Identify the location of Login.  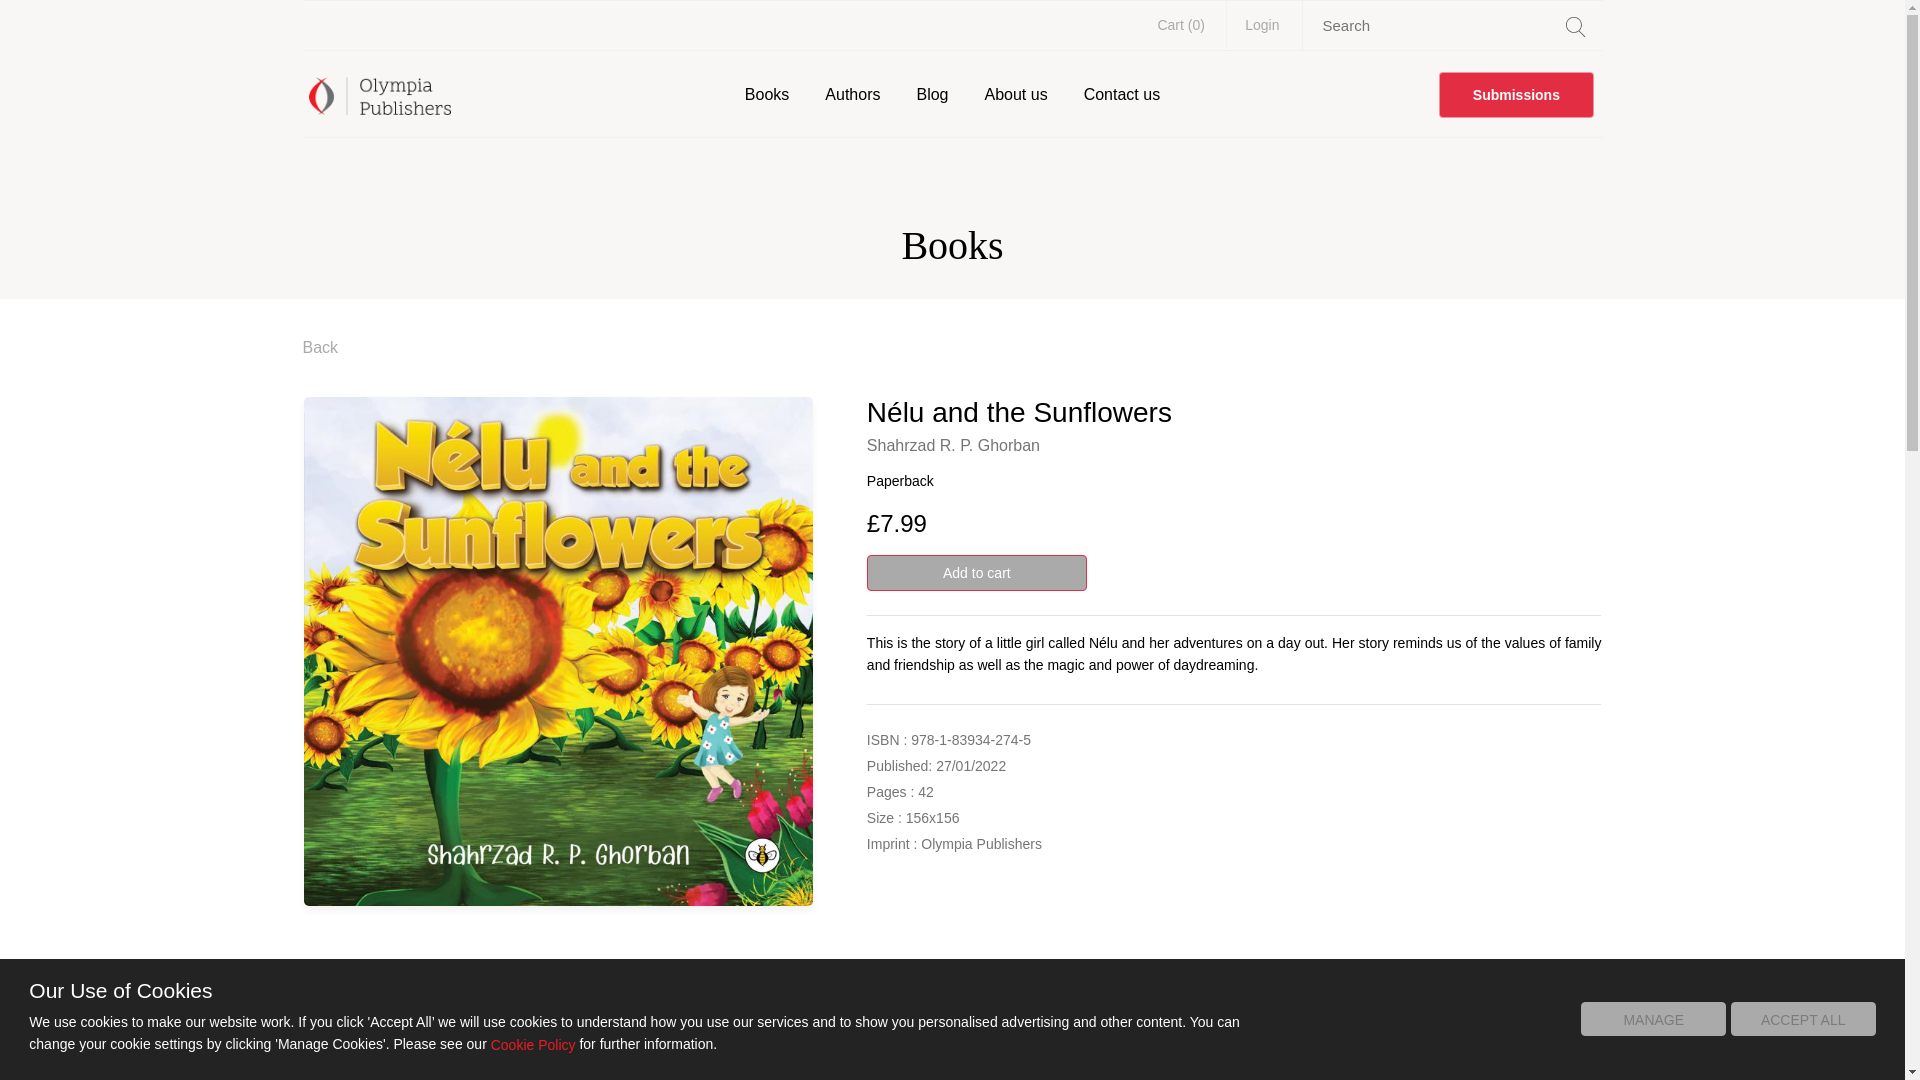
(1262, 24).